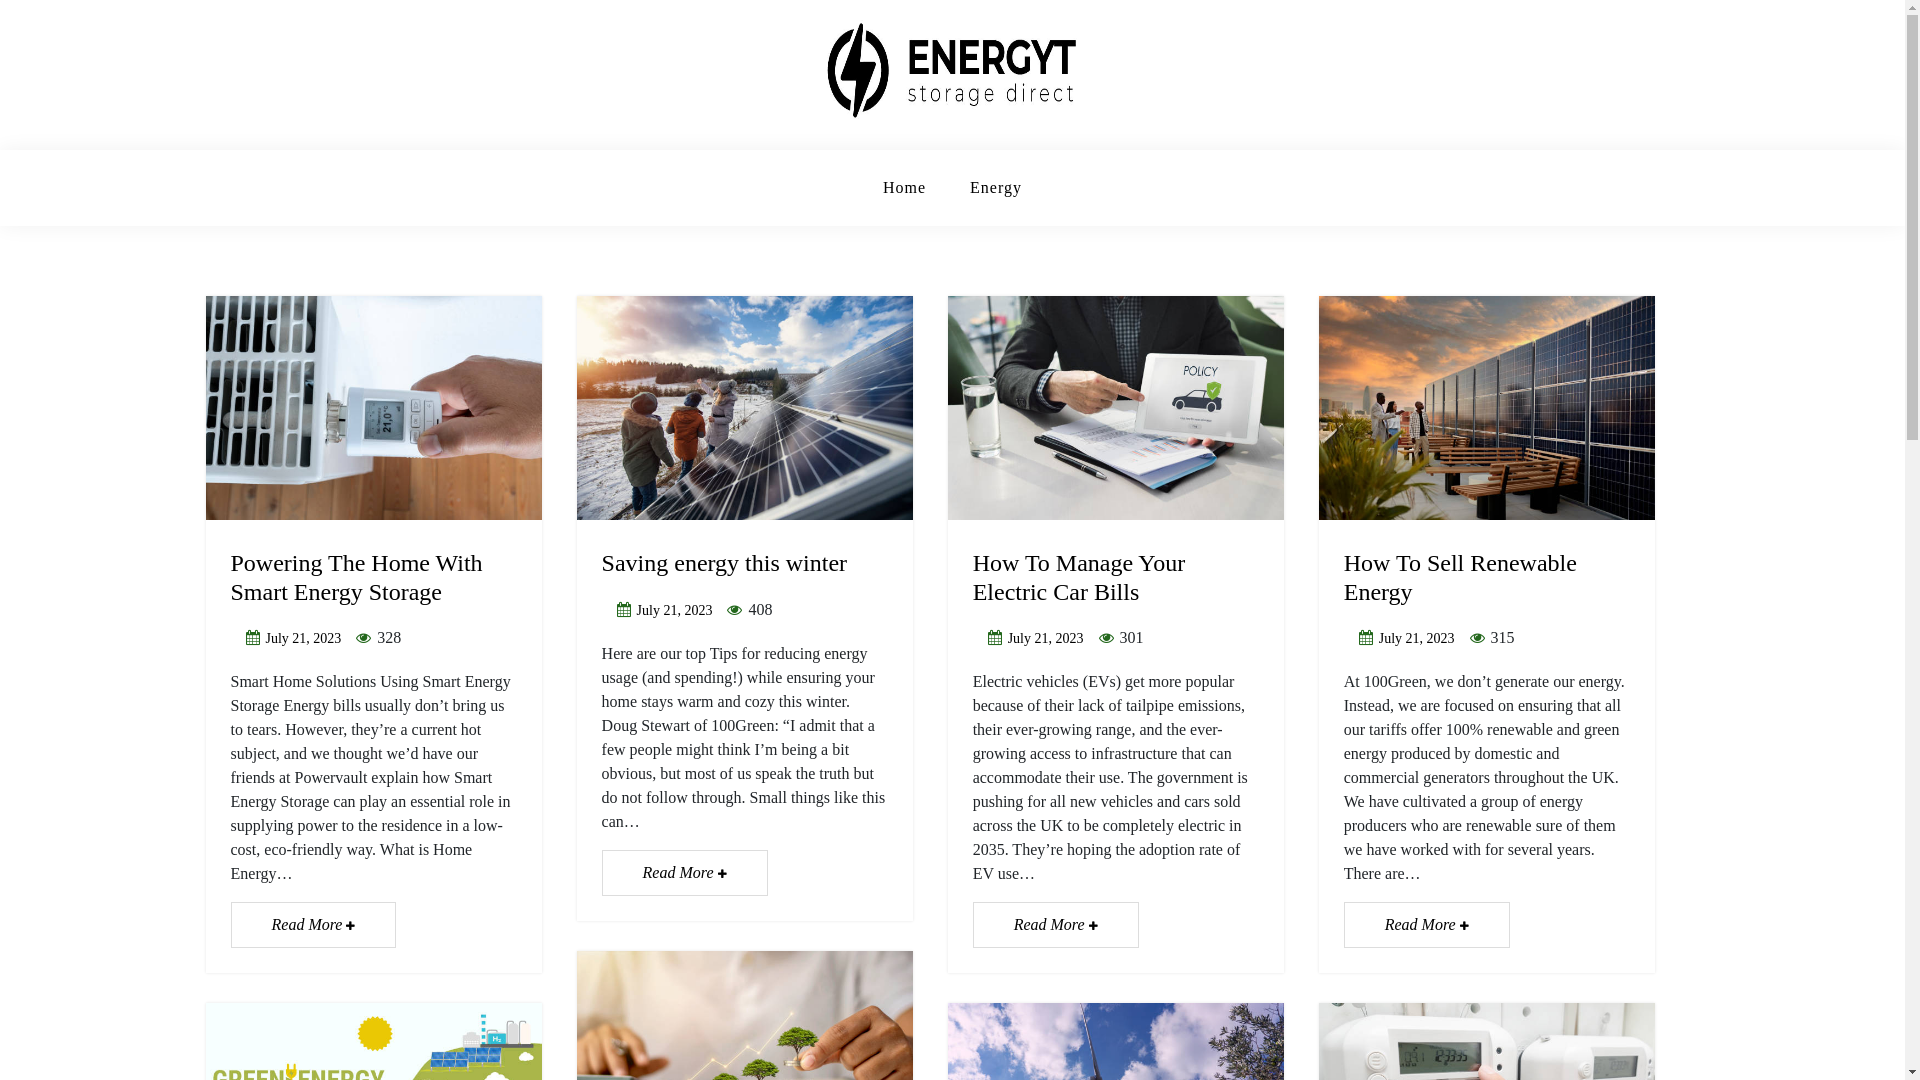 The width and height of the screenshot is (1920, 1080). Describe the element at coordinates (1417, 638) in the screenshot. I see `July 21, 2023` at that location.